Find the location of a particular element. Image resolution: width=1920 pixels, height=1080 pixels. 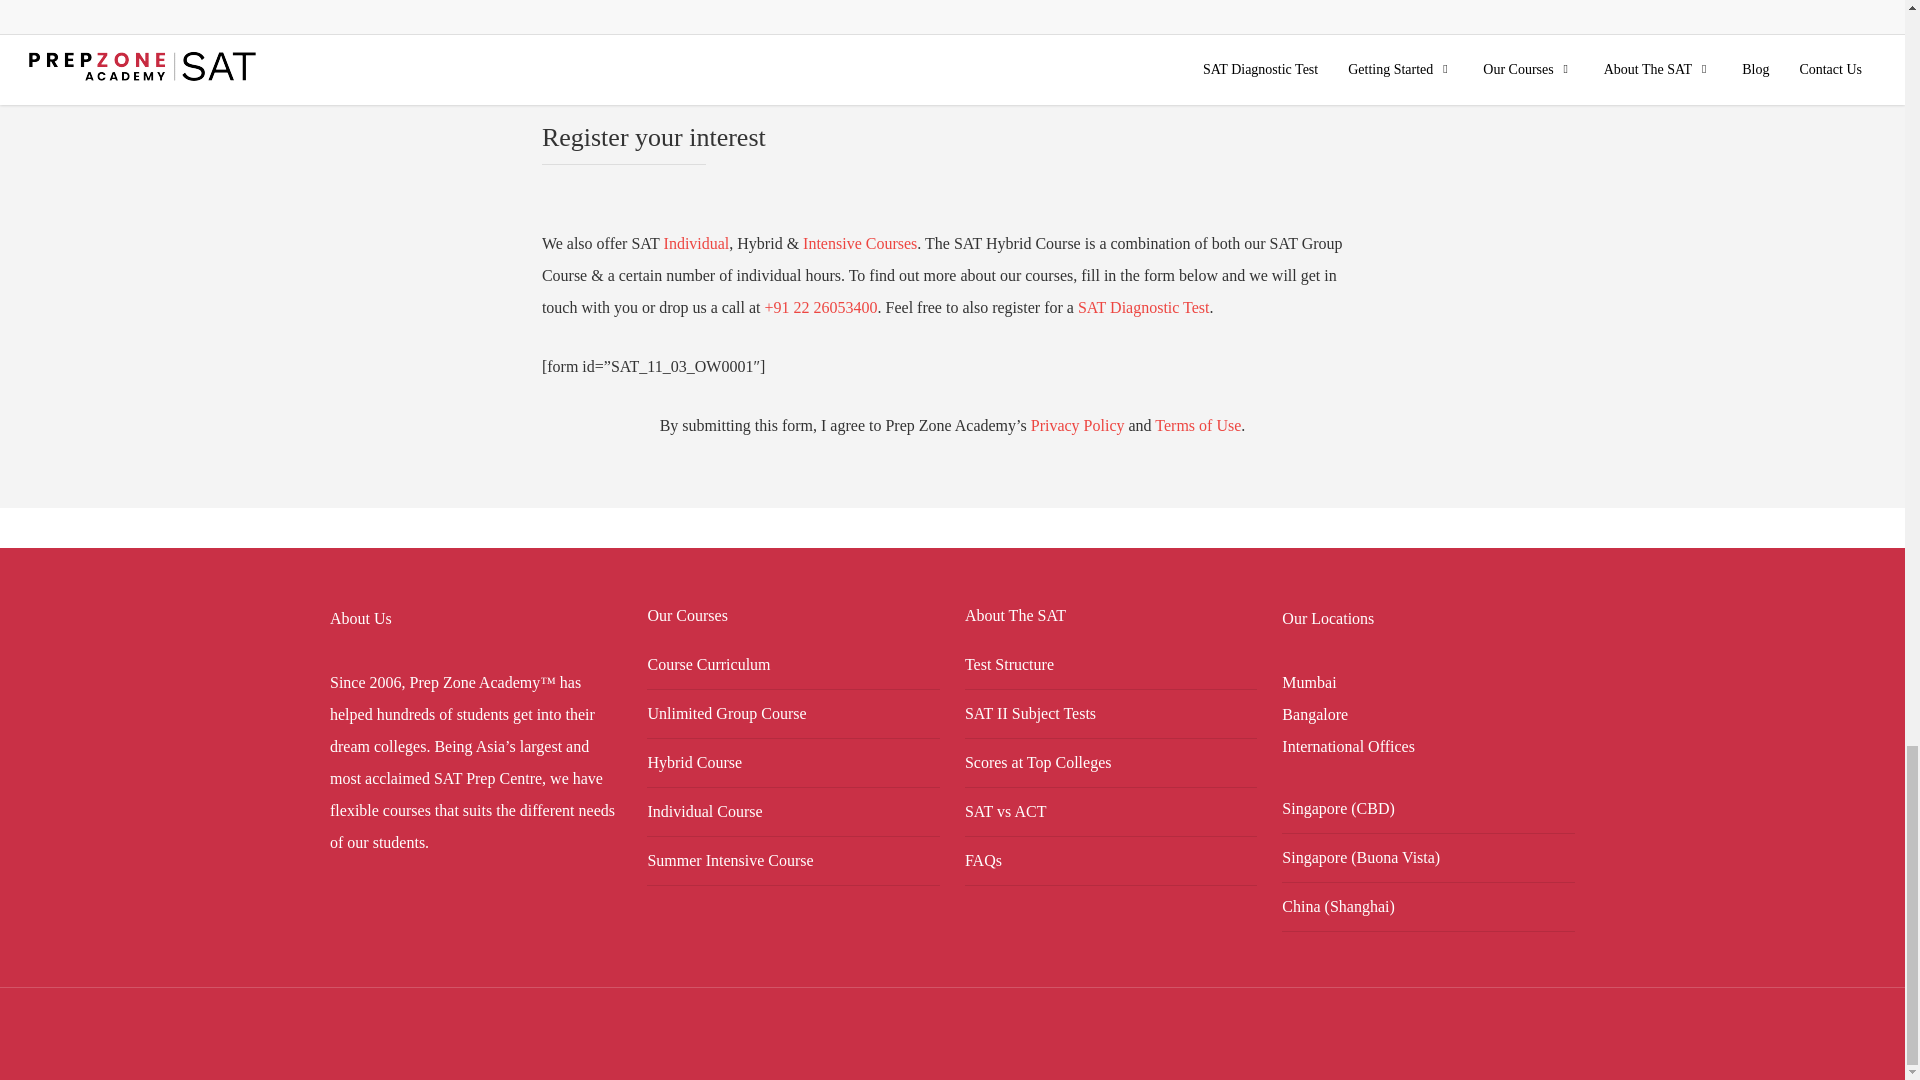

Terms of Use is located at coordinates (1198, 425).